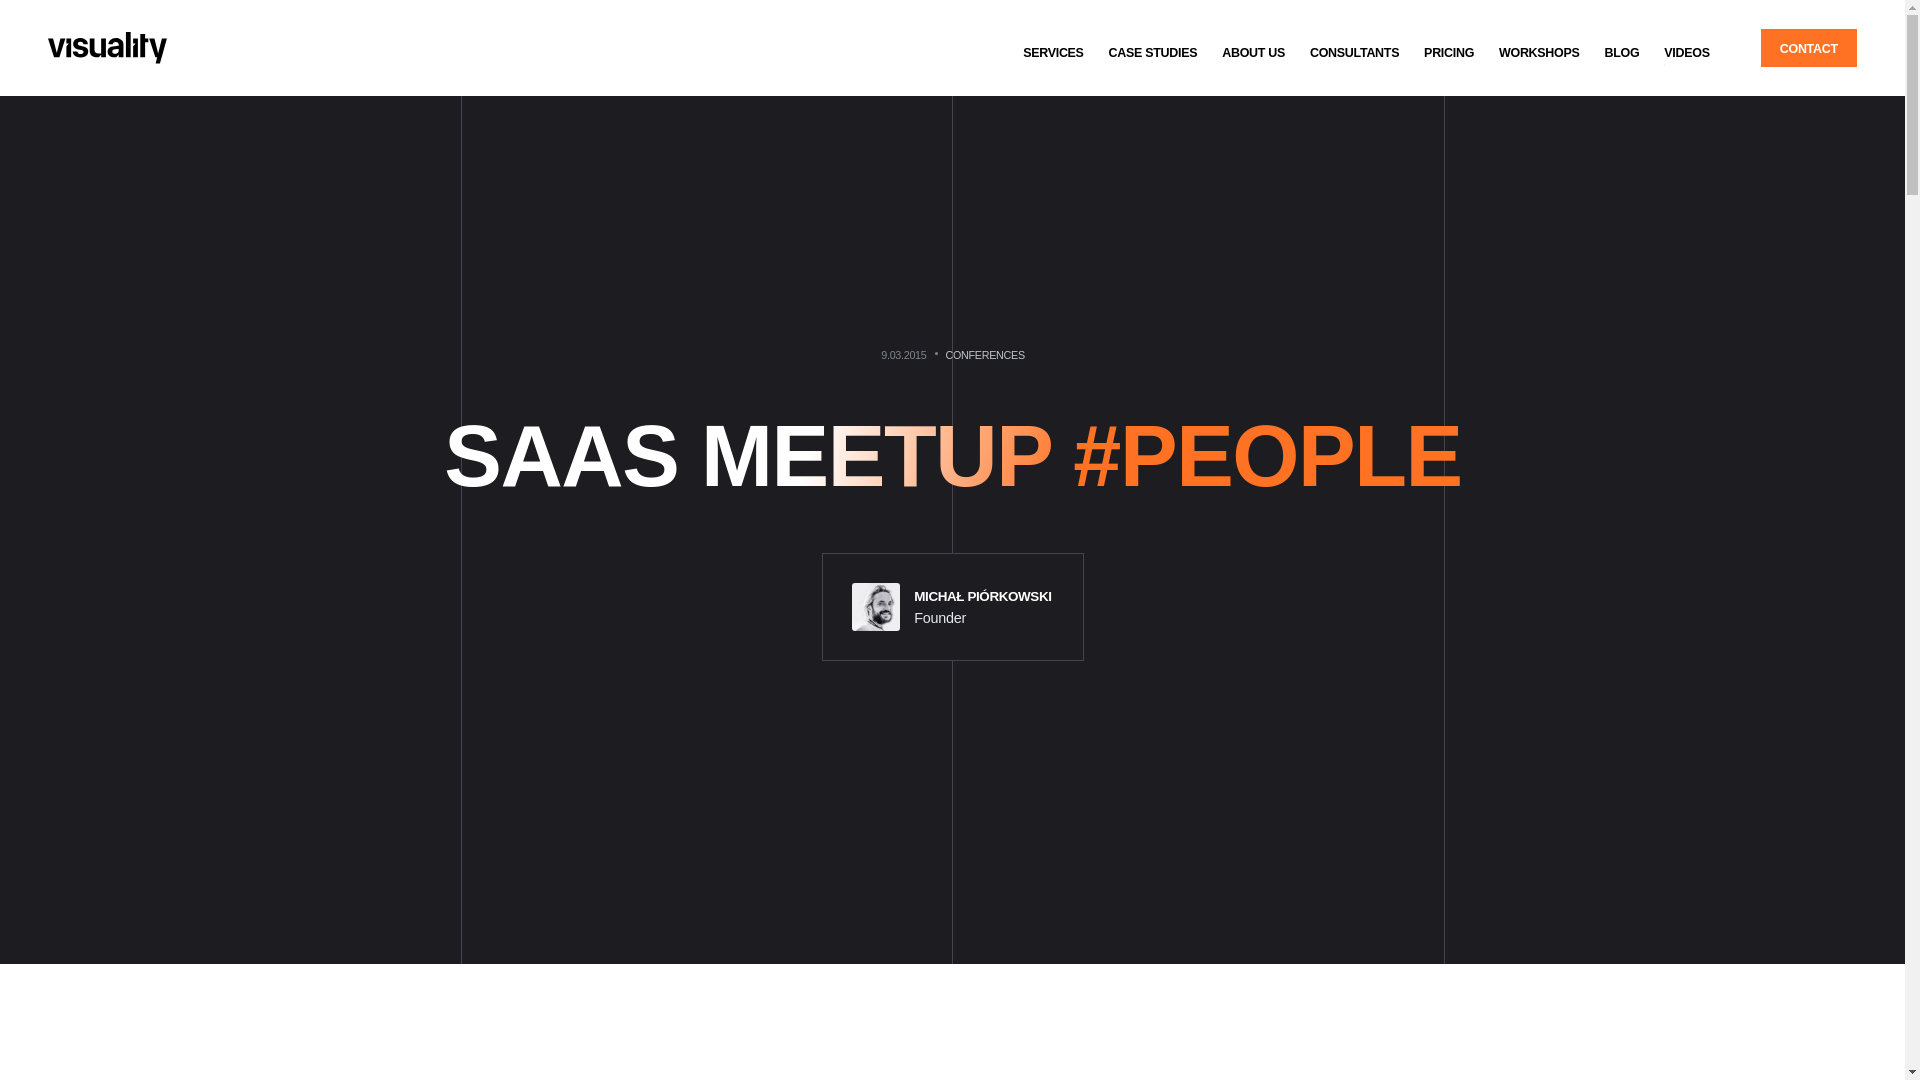  Describe the element at coordinates (1448, 52) in the screenshot. I see `PRICING` at that location.